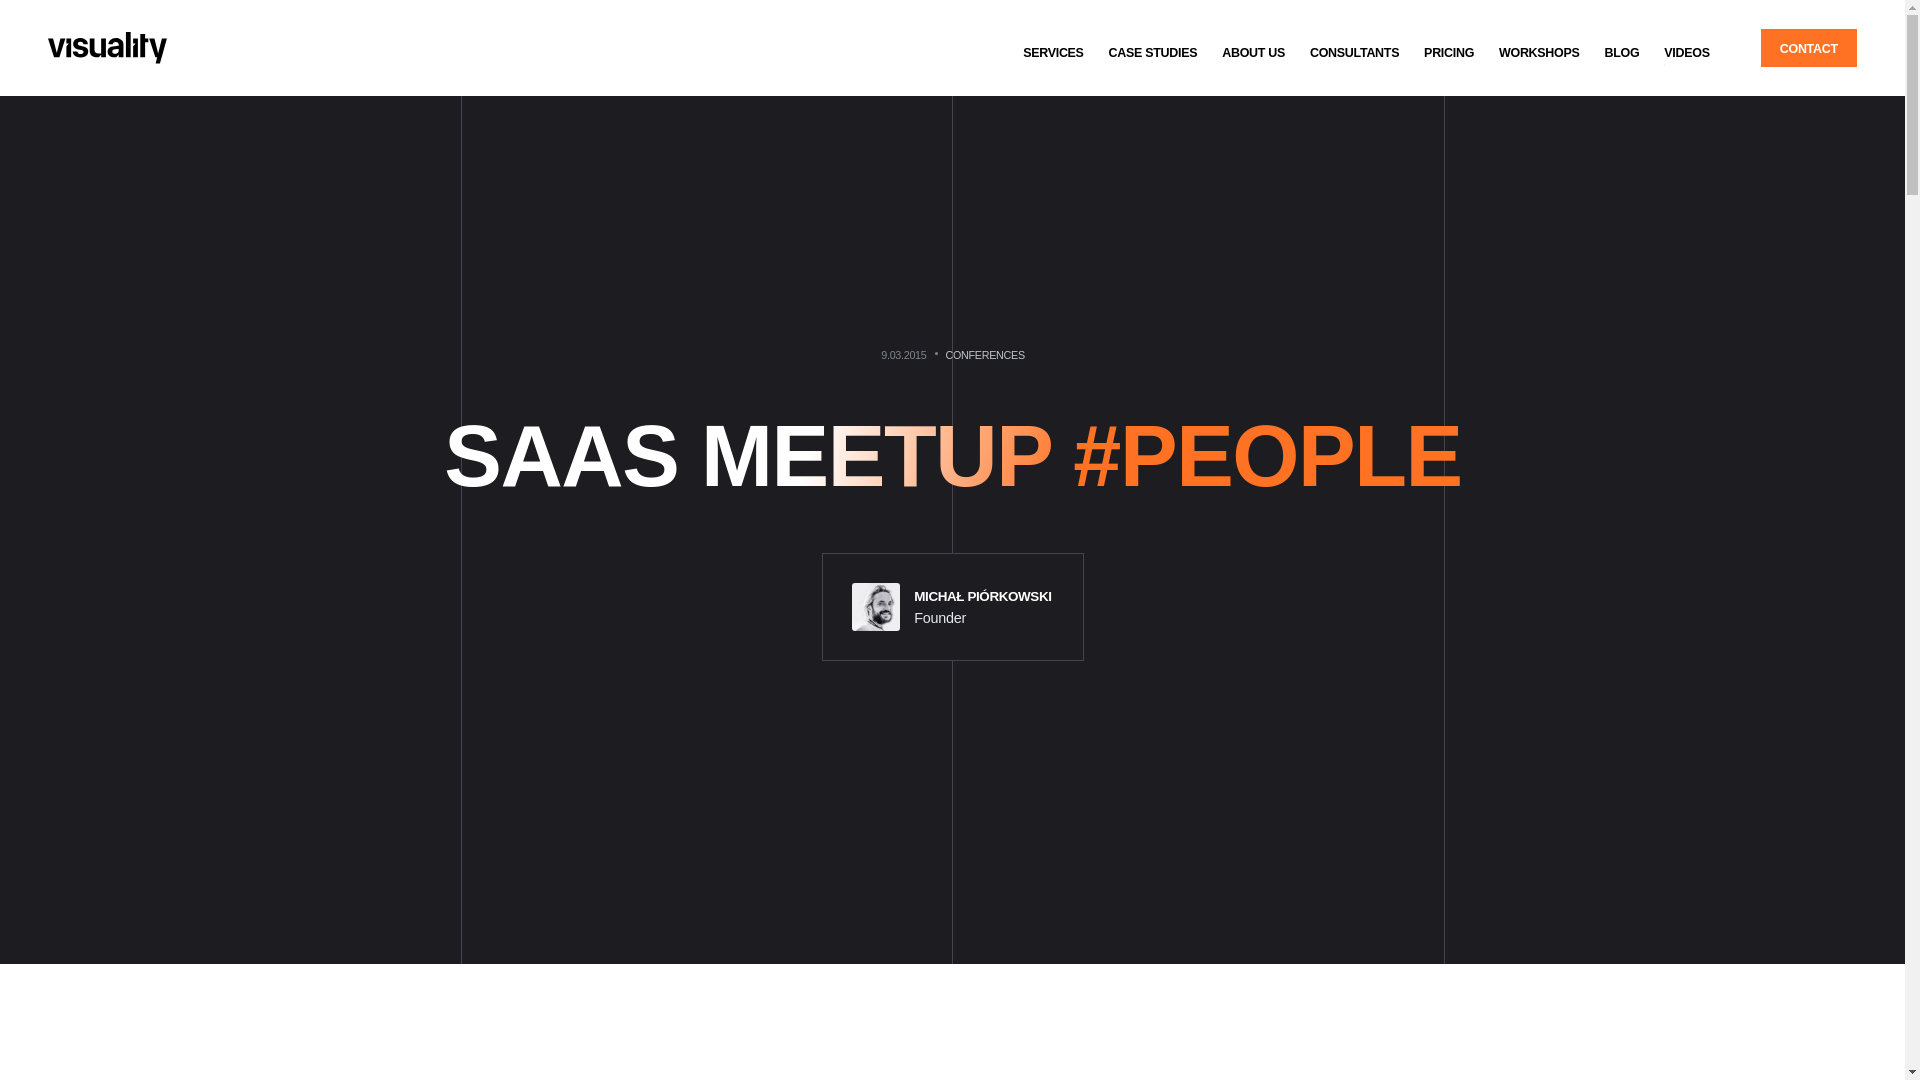  Describe the element at coordinates (1448, 52) in the screenshot. I see `PRICING` at that location.